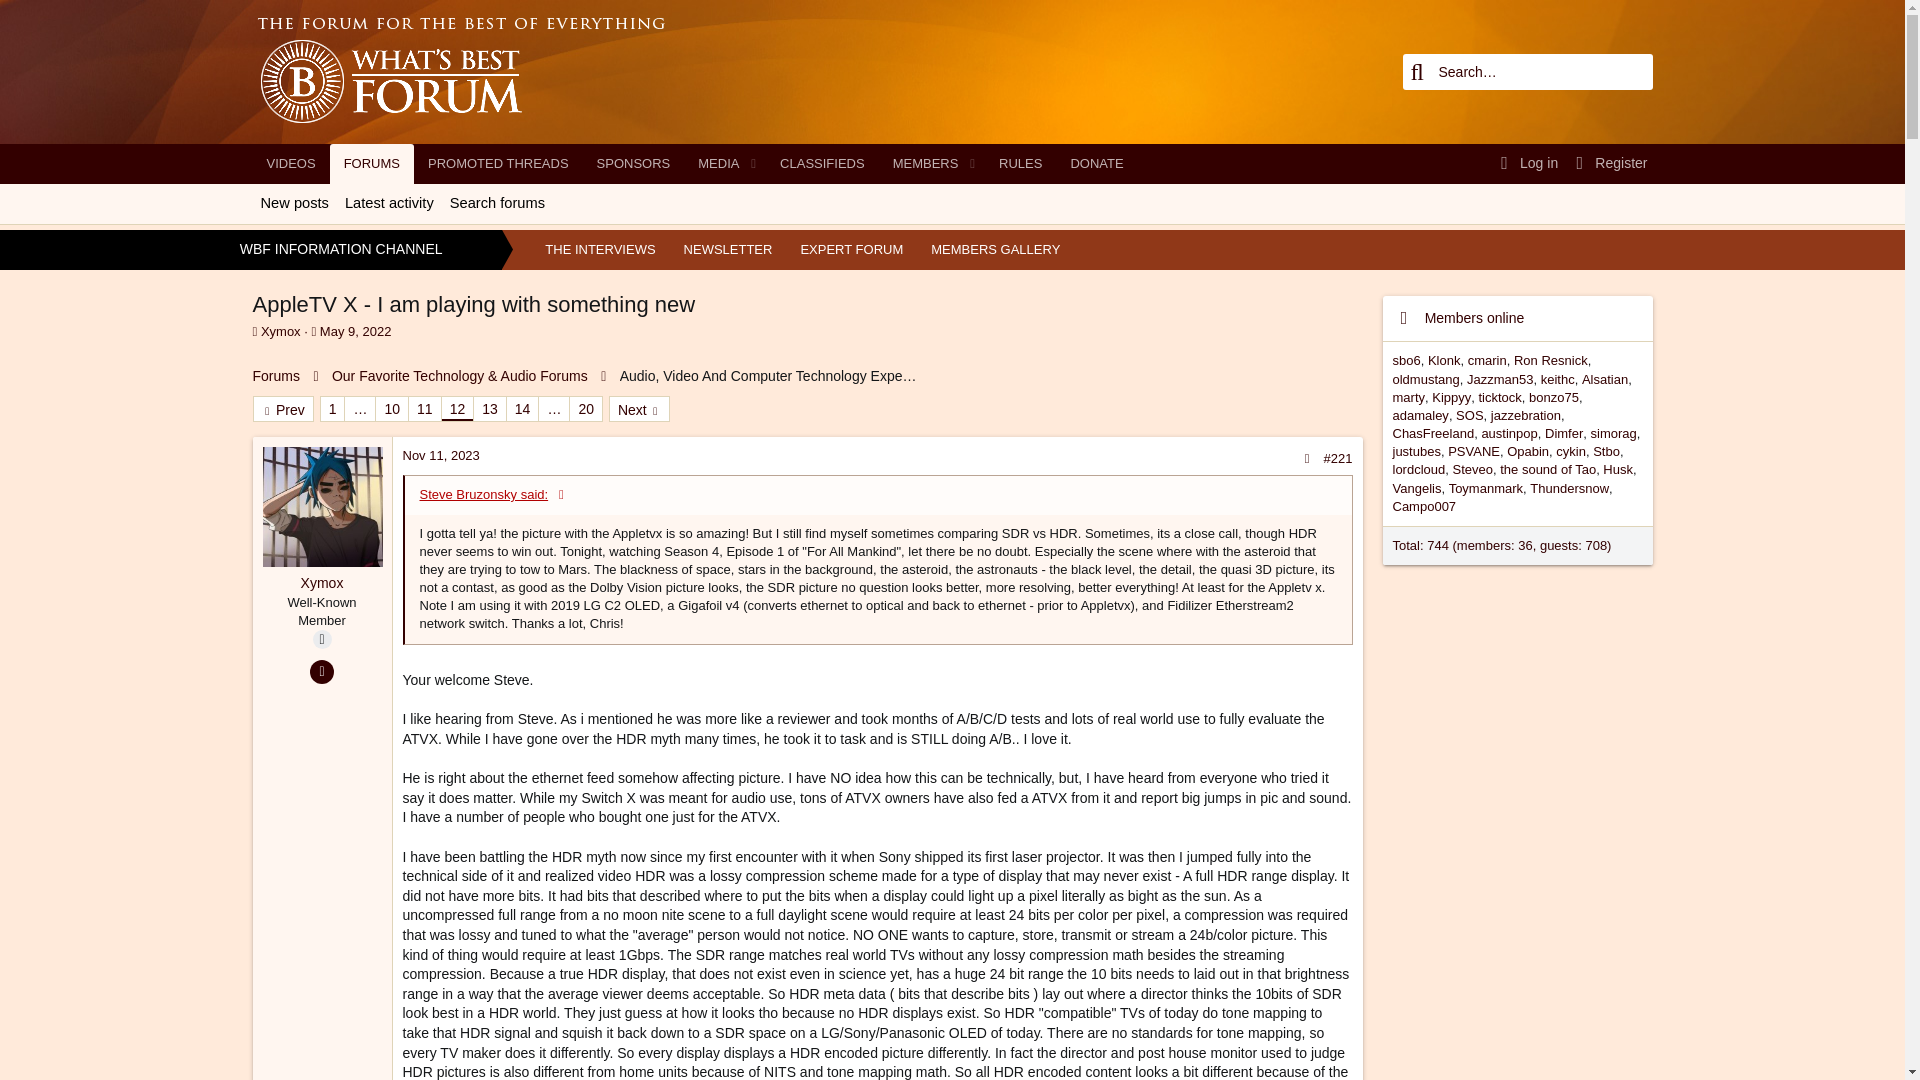 The height and width of the screenshot is (1080, 1920). I want to click on VIDEOS, so click(290, 163).